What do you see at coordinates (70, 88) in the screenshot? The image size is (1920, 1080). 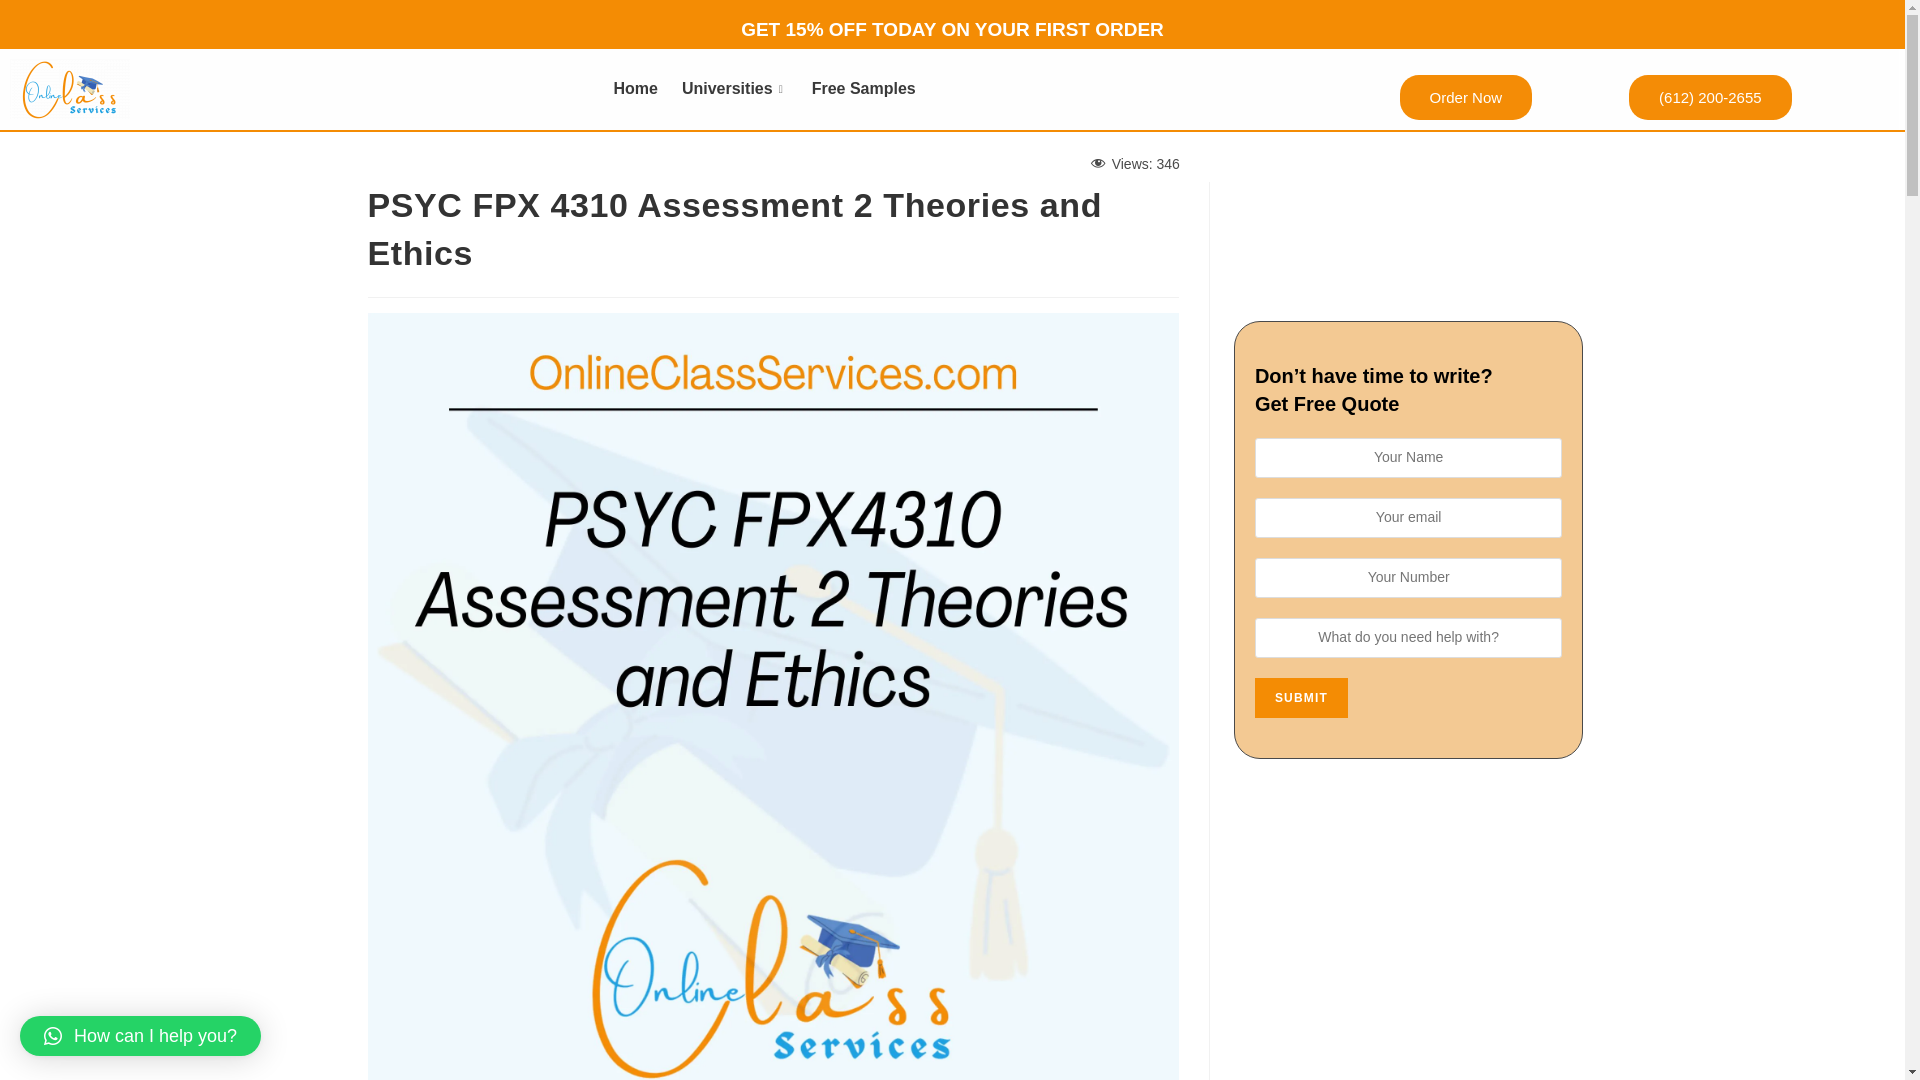 I see `1` at bounding box center [70, 88].